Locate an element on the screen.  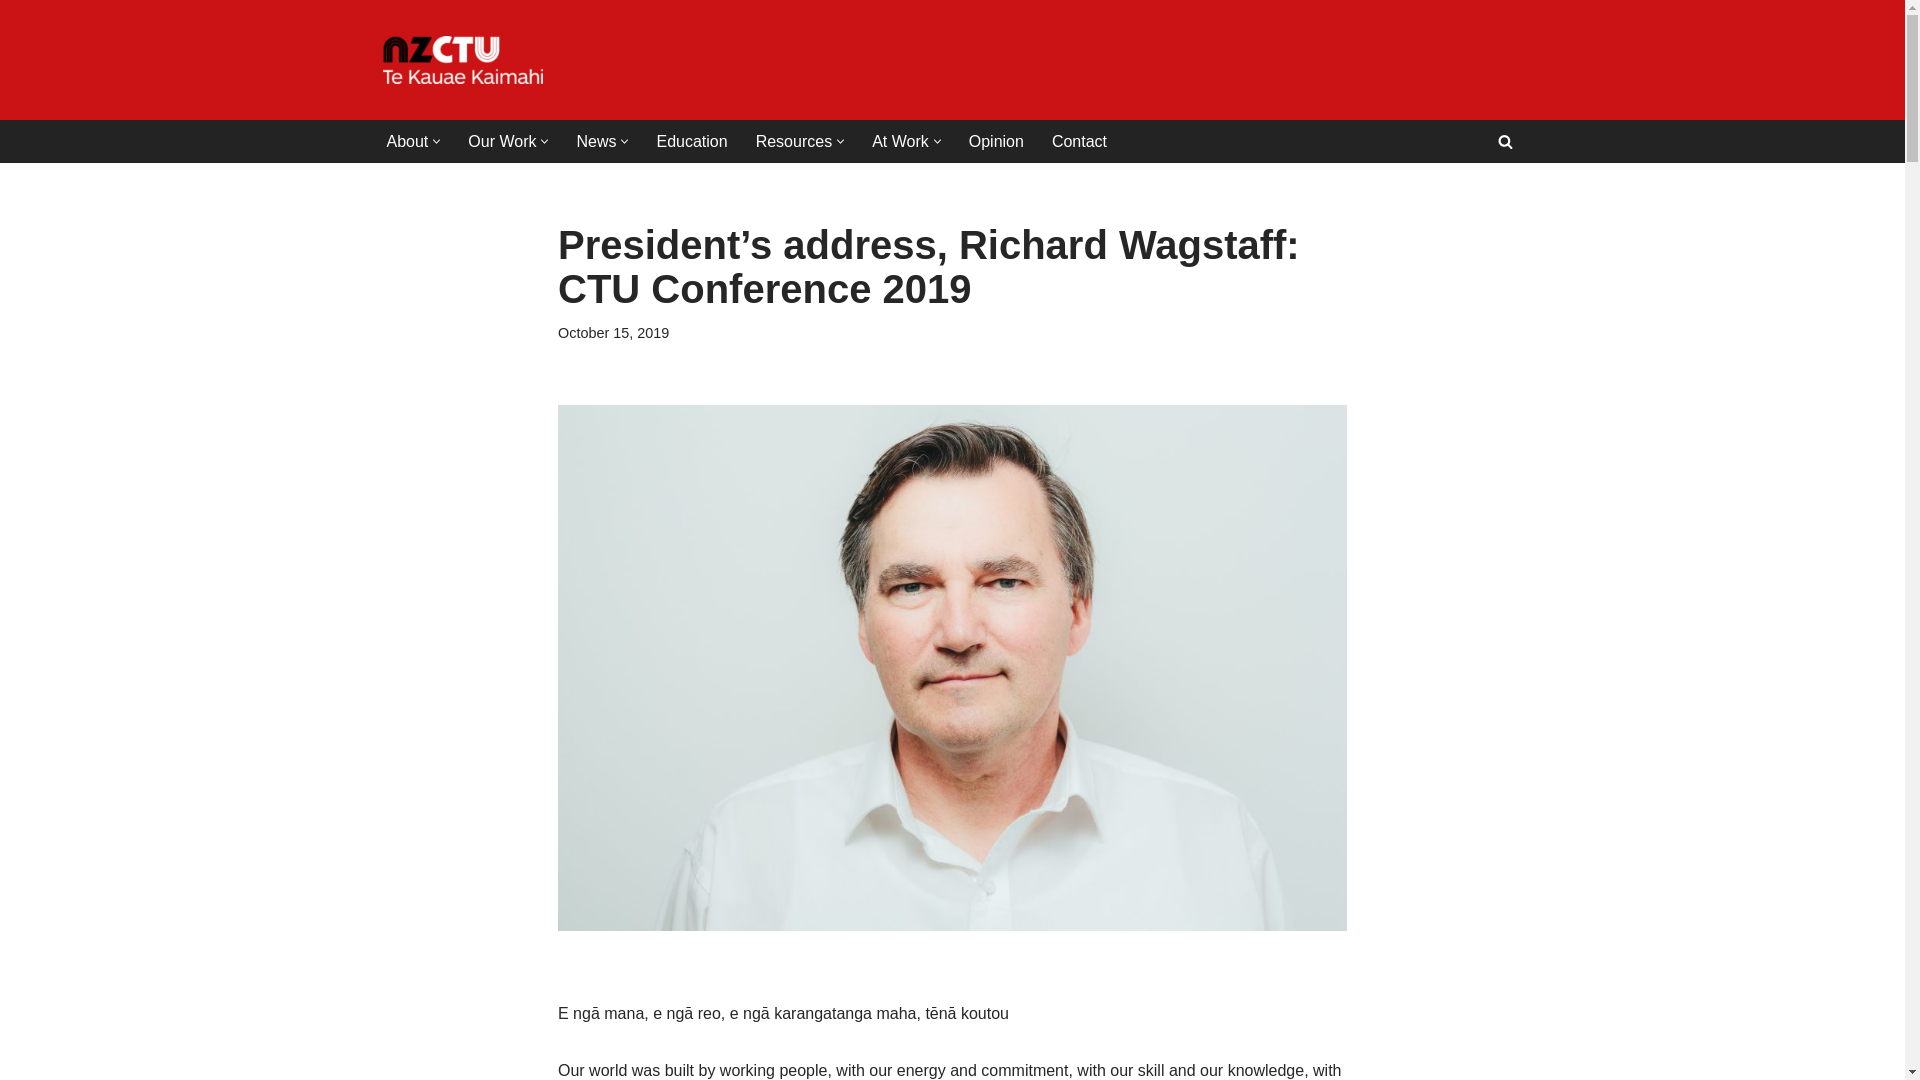
News is located at coordinates (596, 142).